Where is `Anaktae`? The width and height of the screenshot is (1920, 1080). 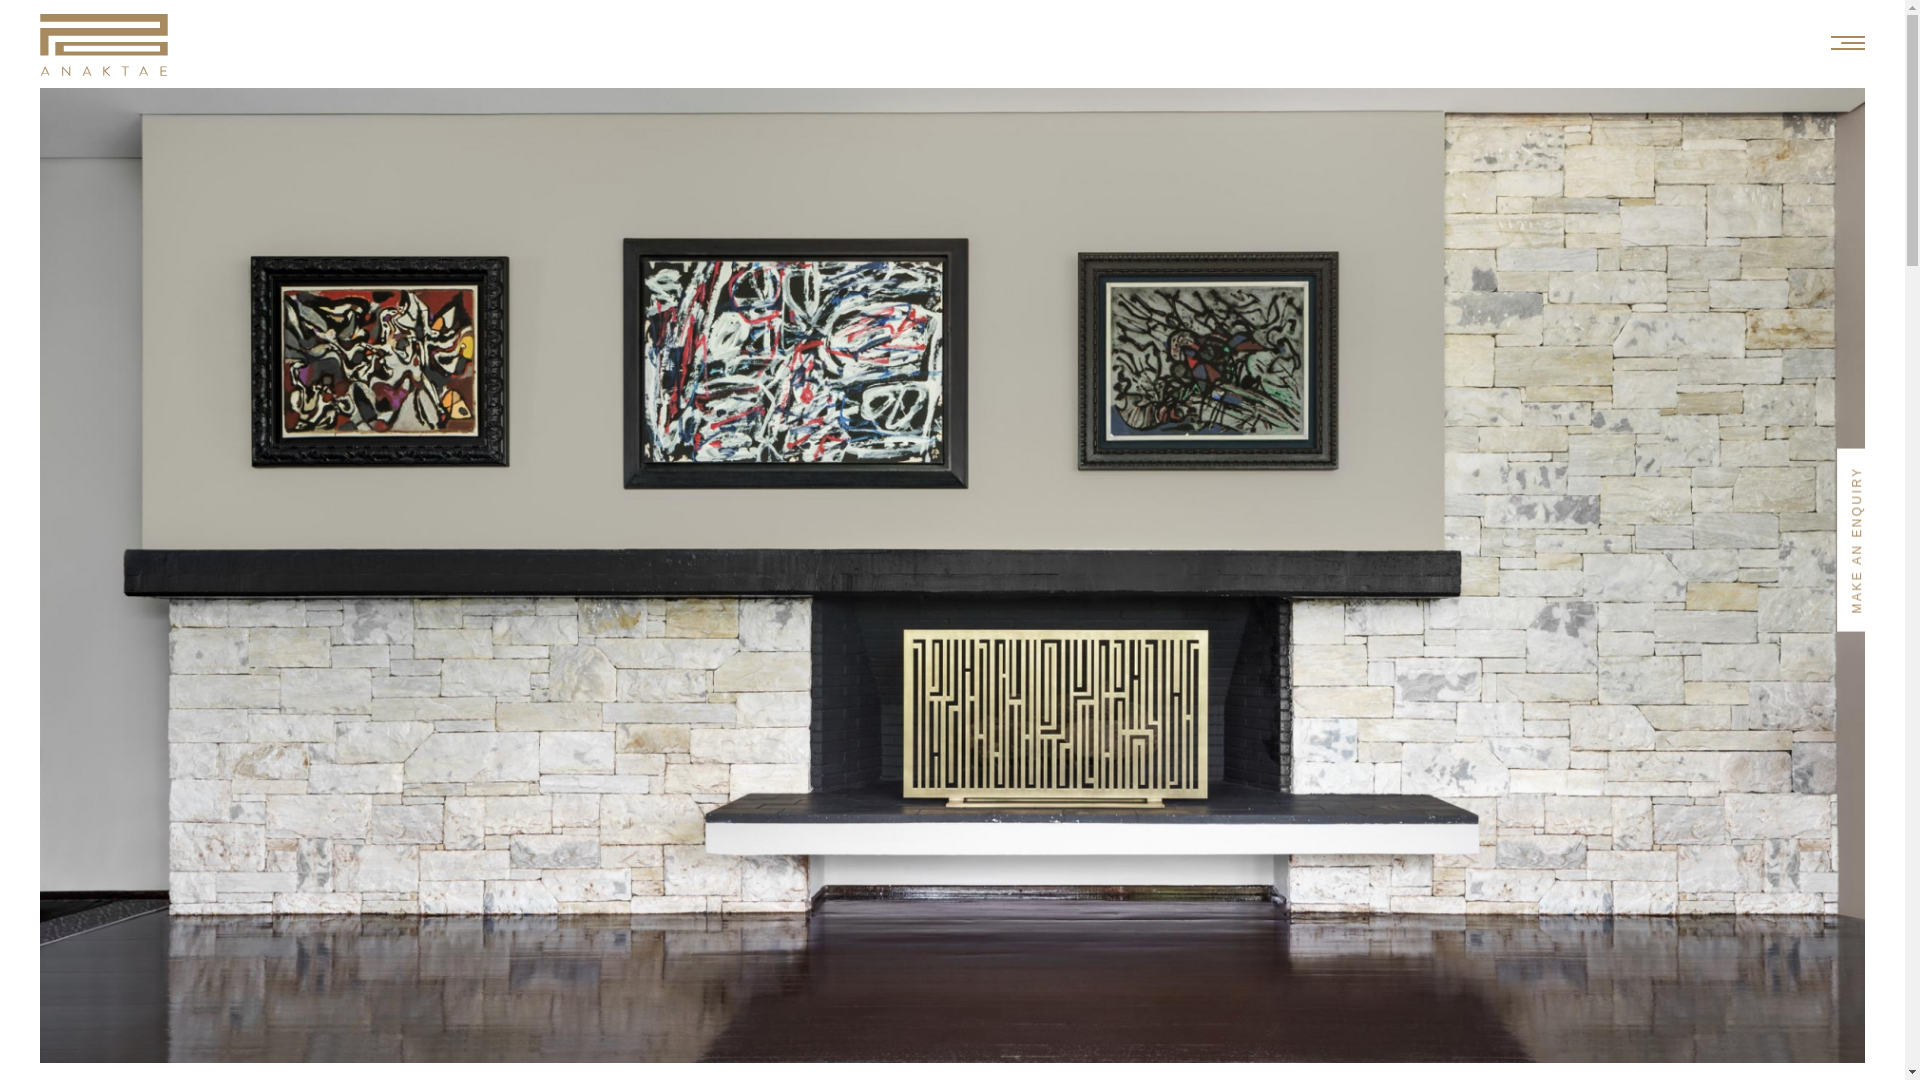 Anaktae is located at coordinates (104, 55).